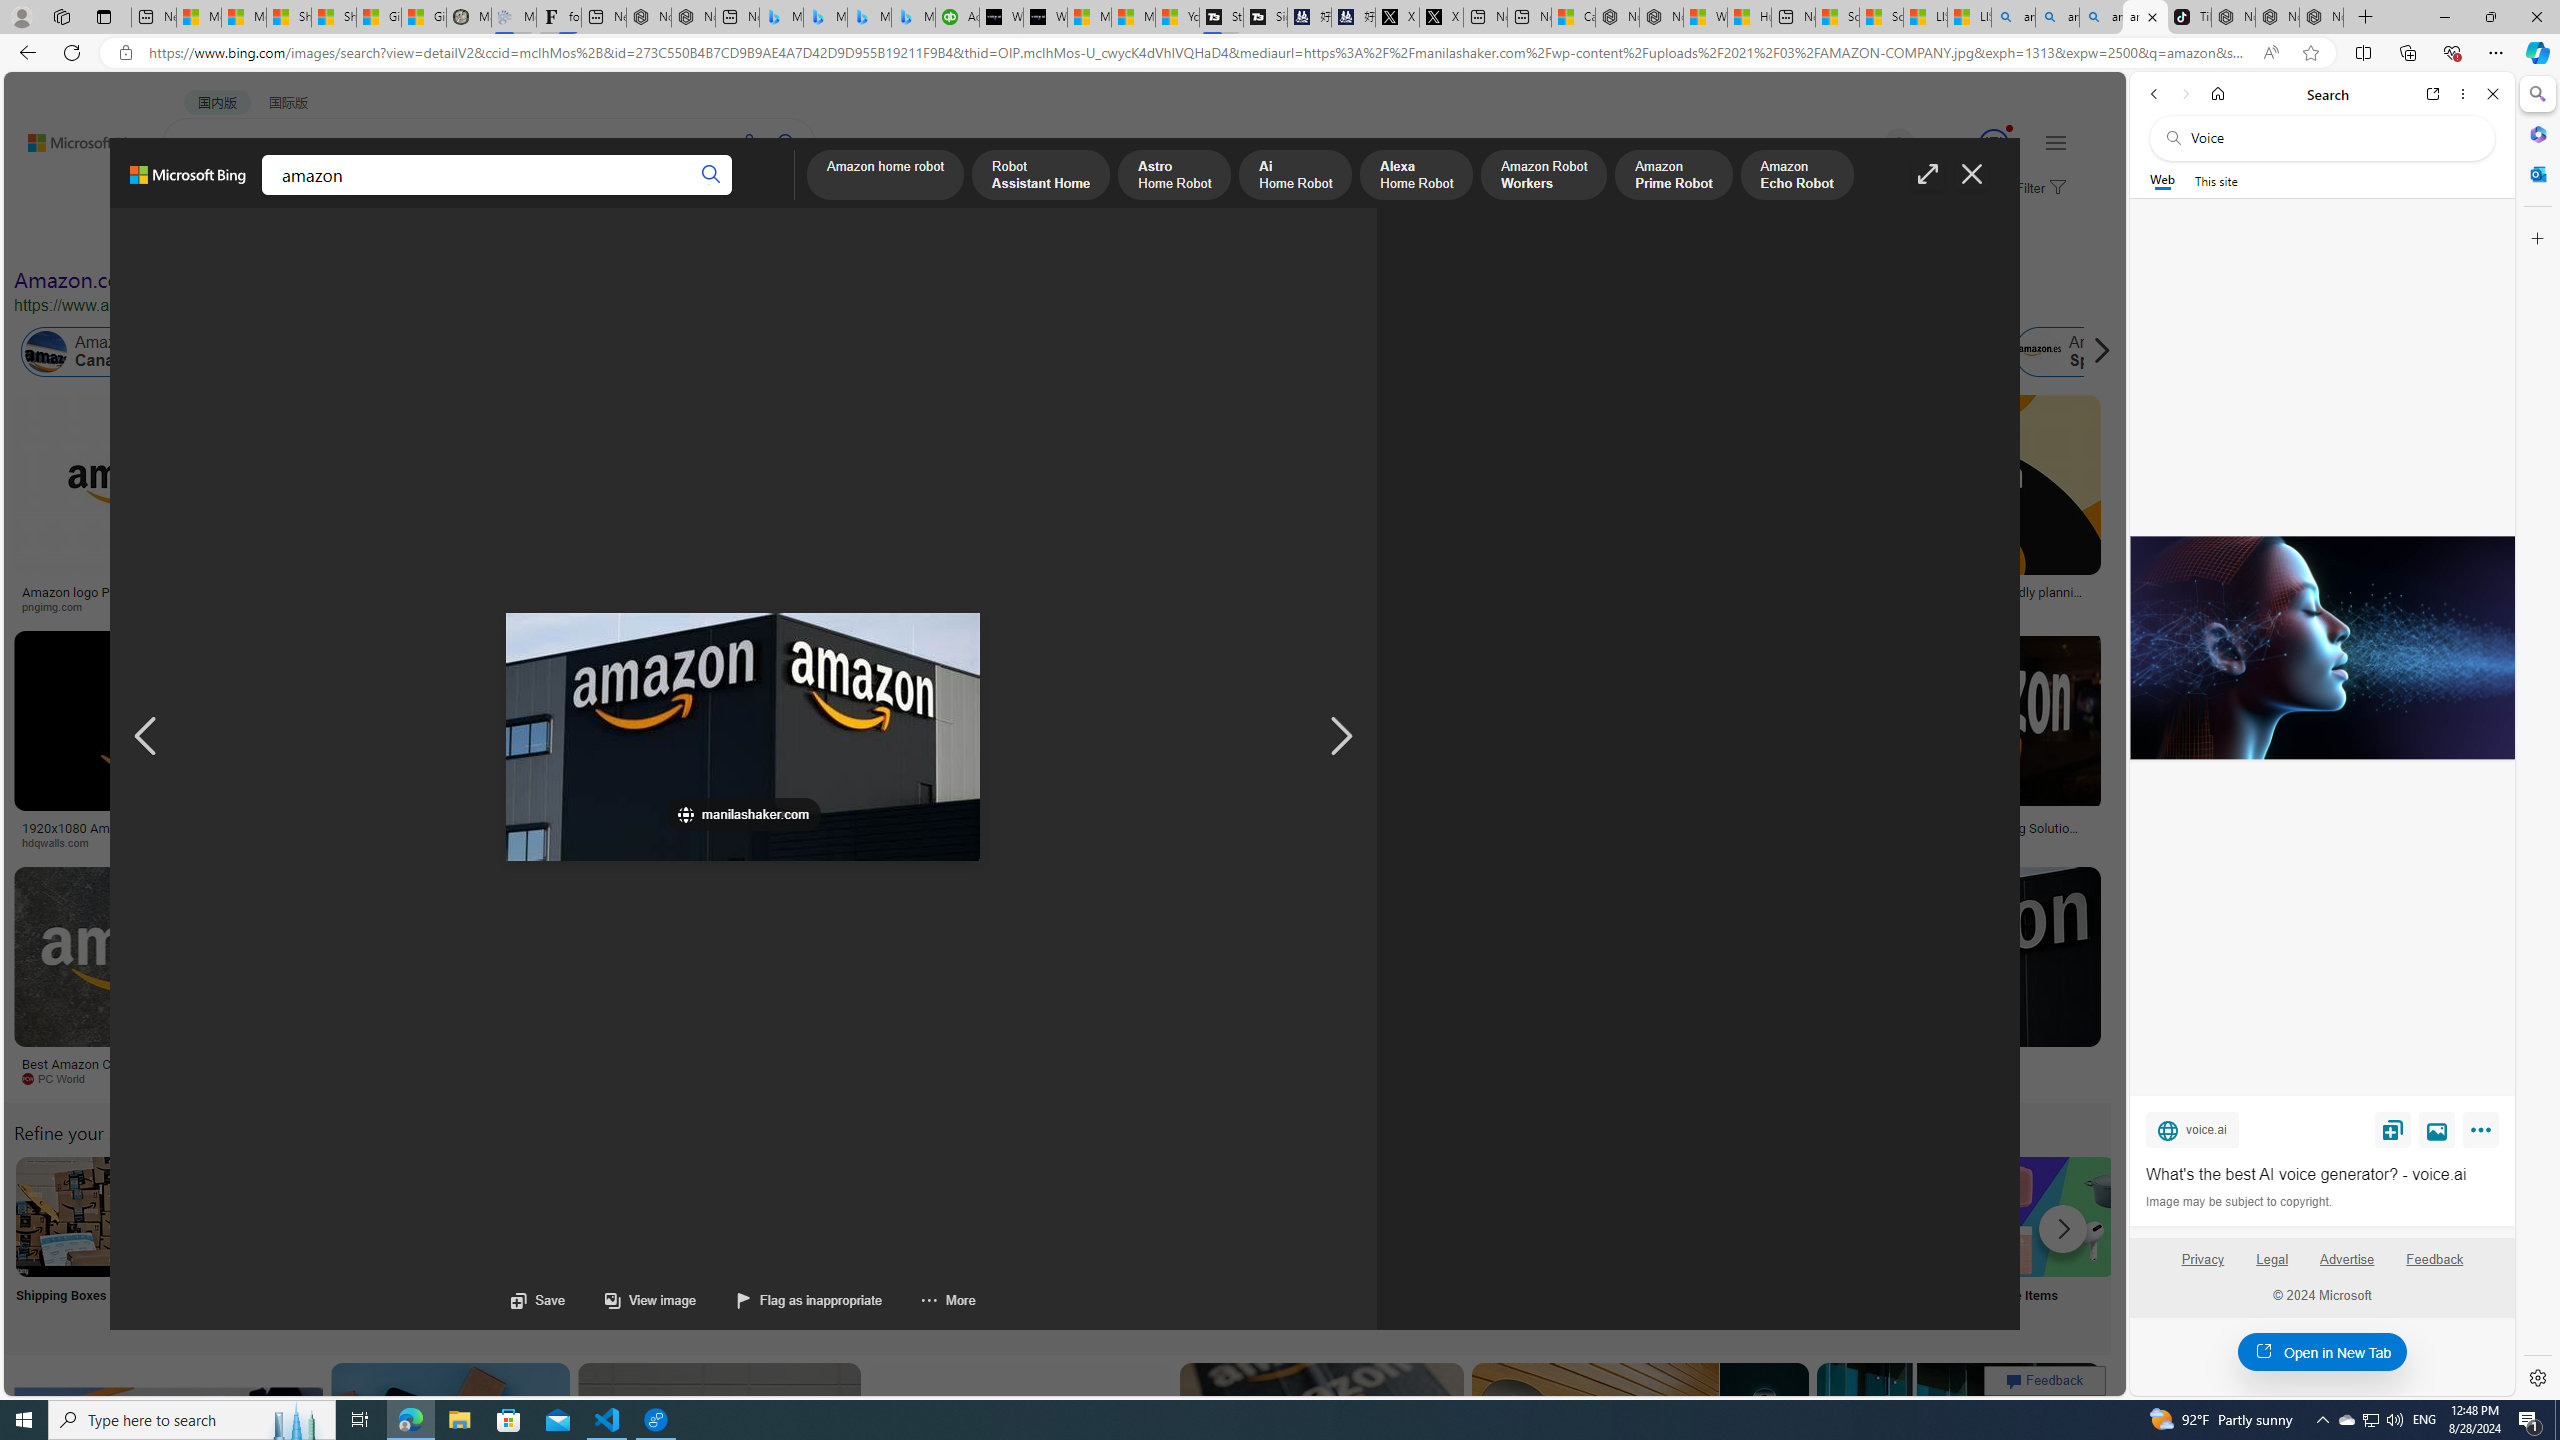  I want to click on Dallas Morning News, so click(1318, 842).